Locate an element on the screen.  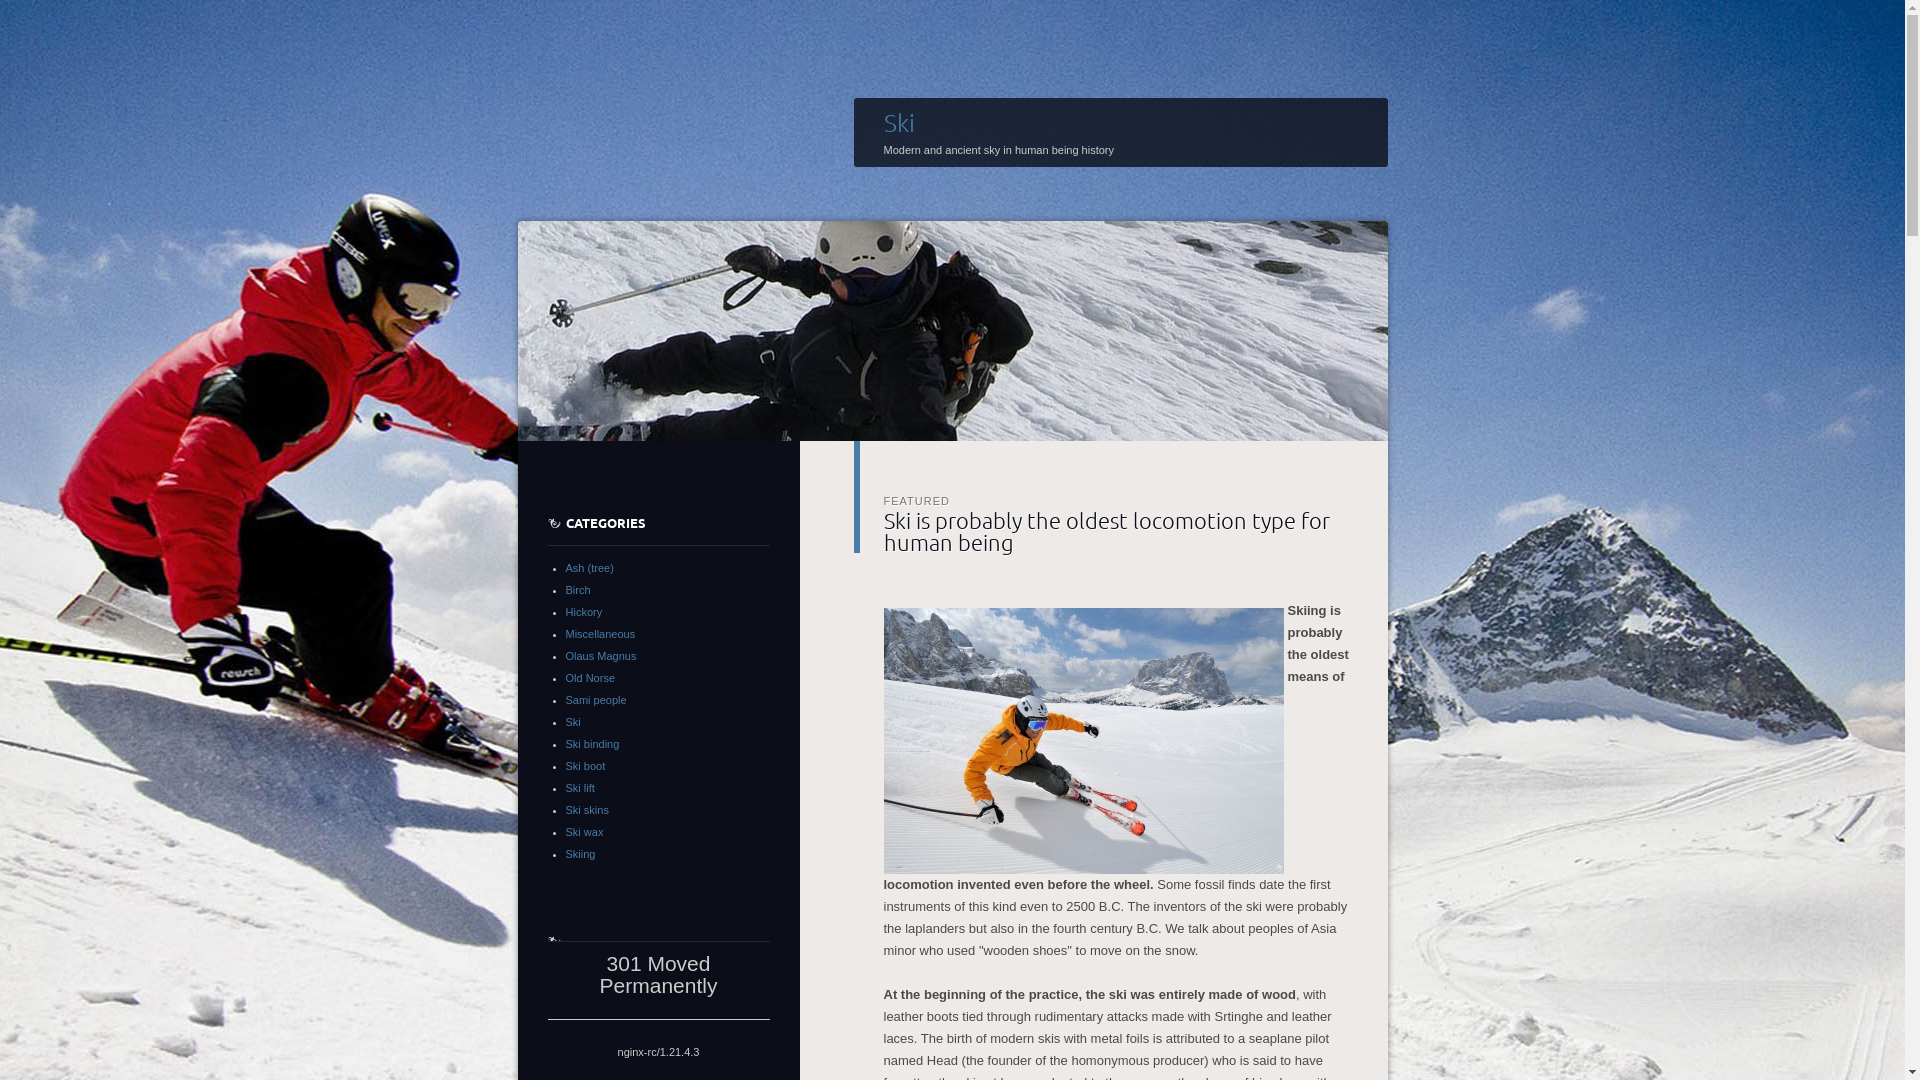
Ski wax is located at coordinates (585, 832).